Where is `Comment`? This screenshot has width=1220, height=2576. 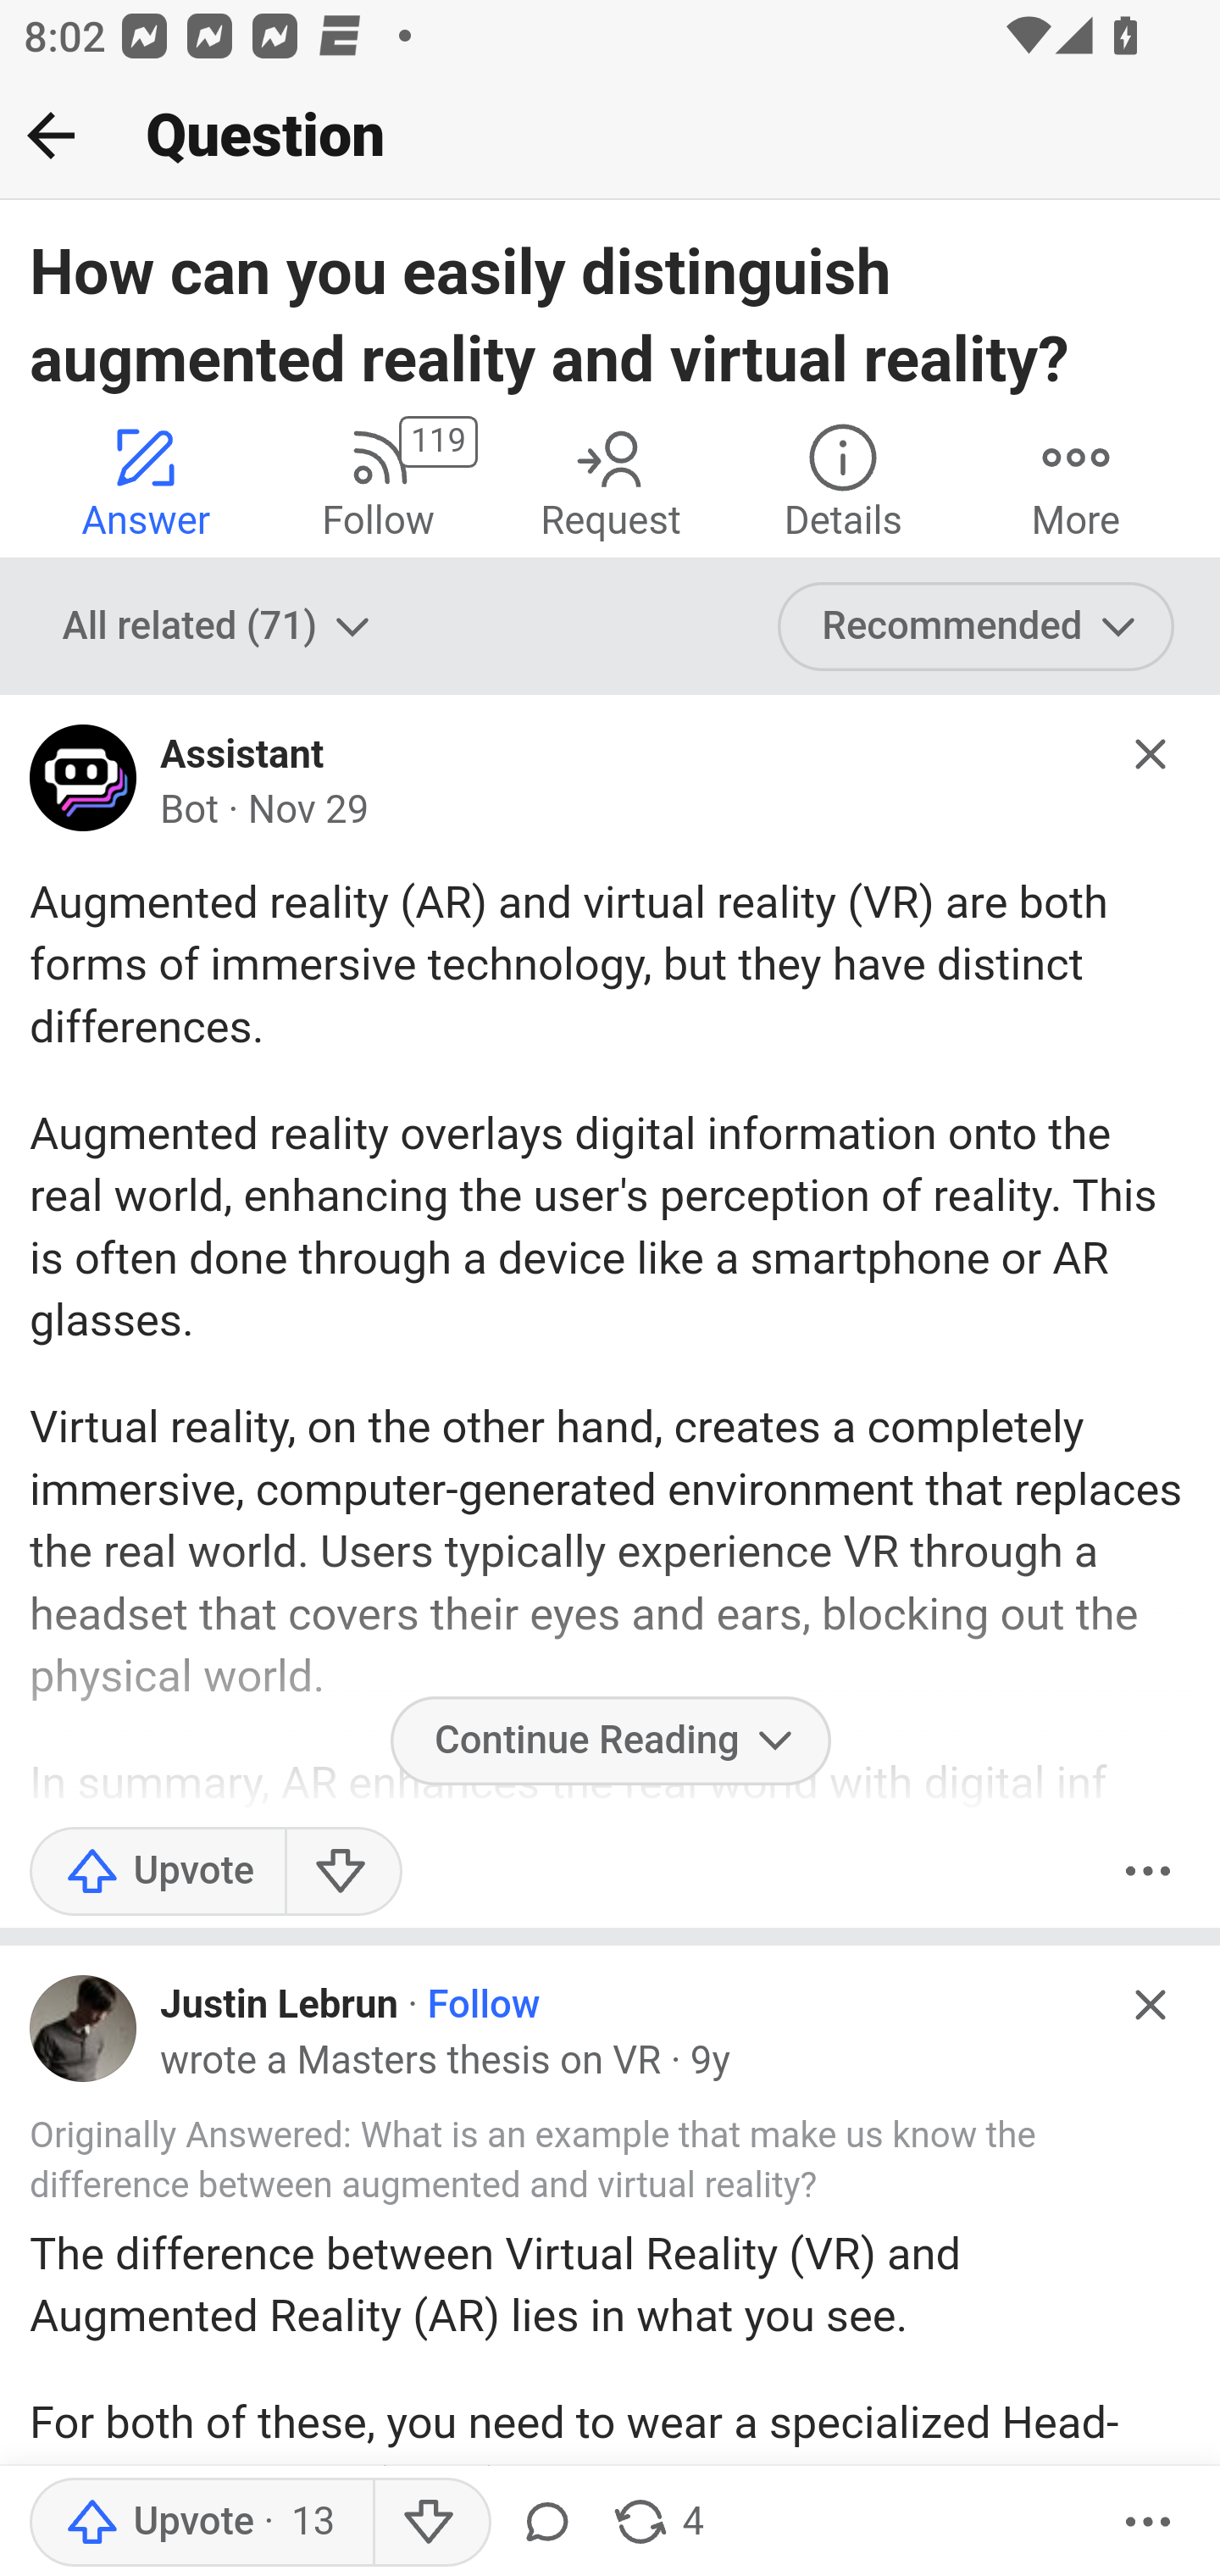 Comment is located at coordinates (546, 2523).